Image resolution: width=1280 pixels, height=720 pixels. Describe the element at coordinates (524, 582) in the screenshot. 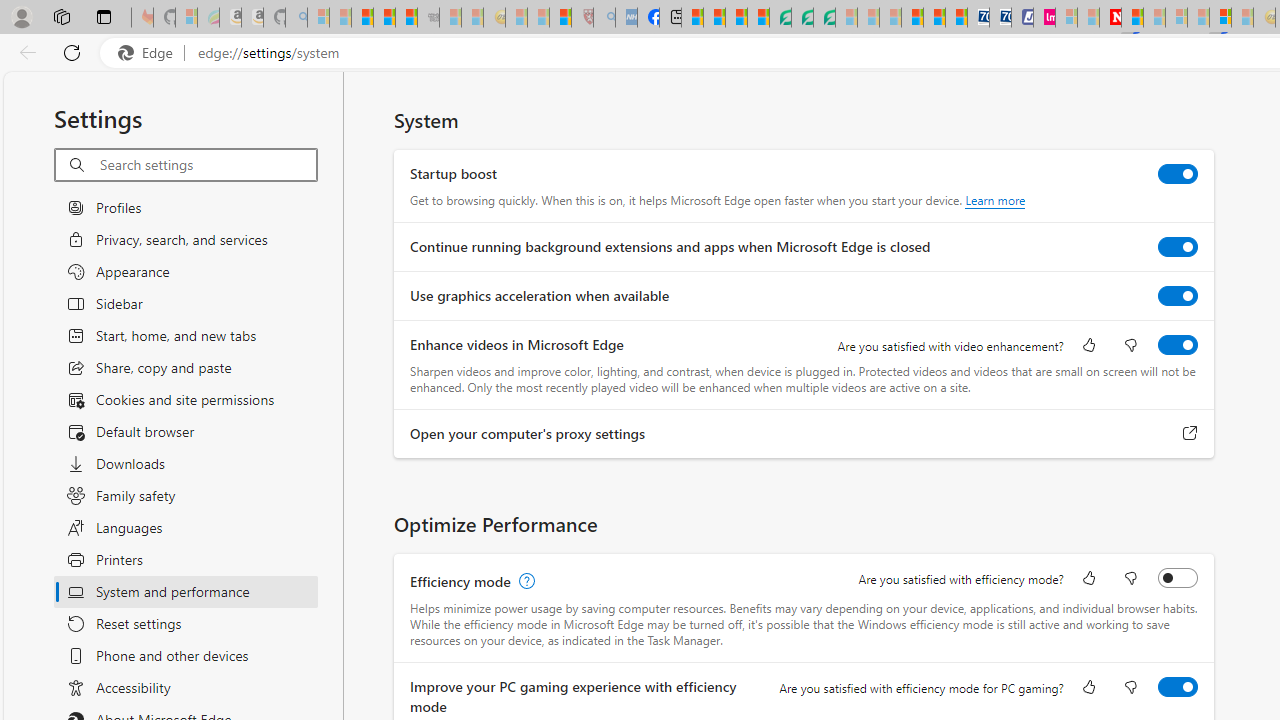

I see `Efficiency mode, learn more` at that location.